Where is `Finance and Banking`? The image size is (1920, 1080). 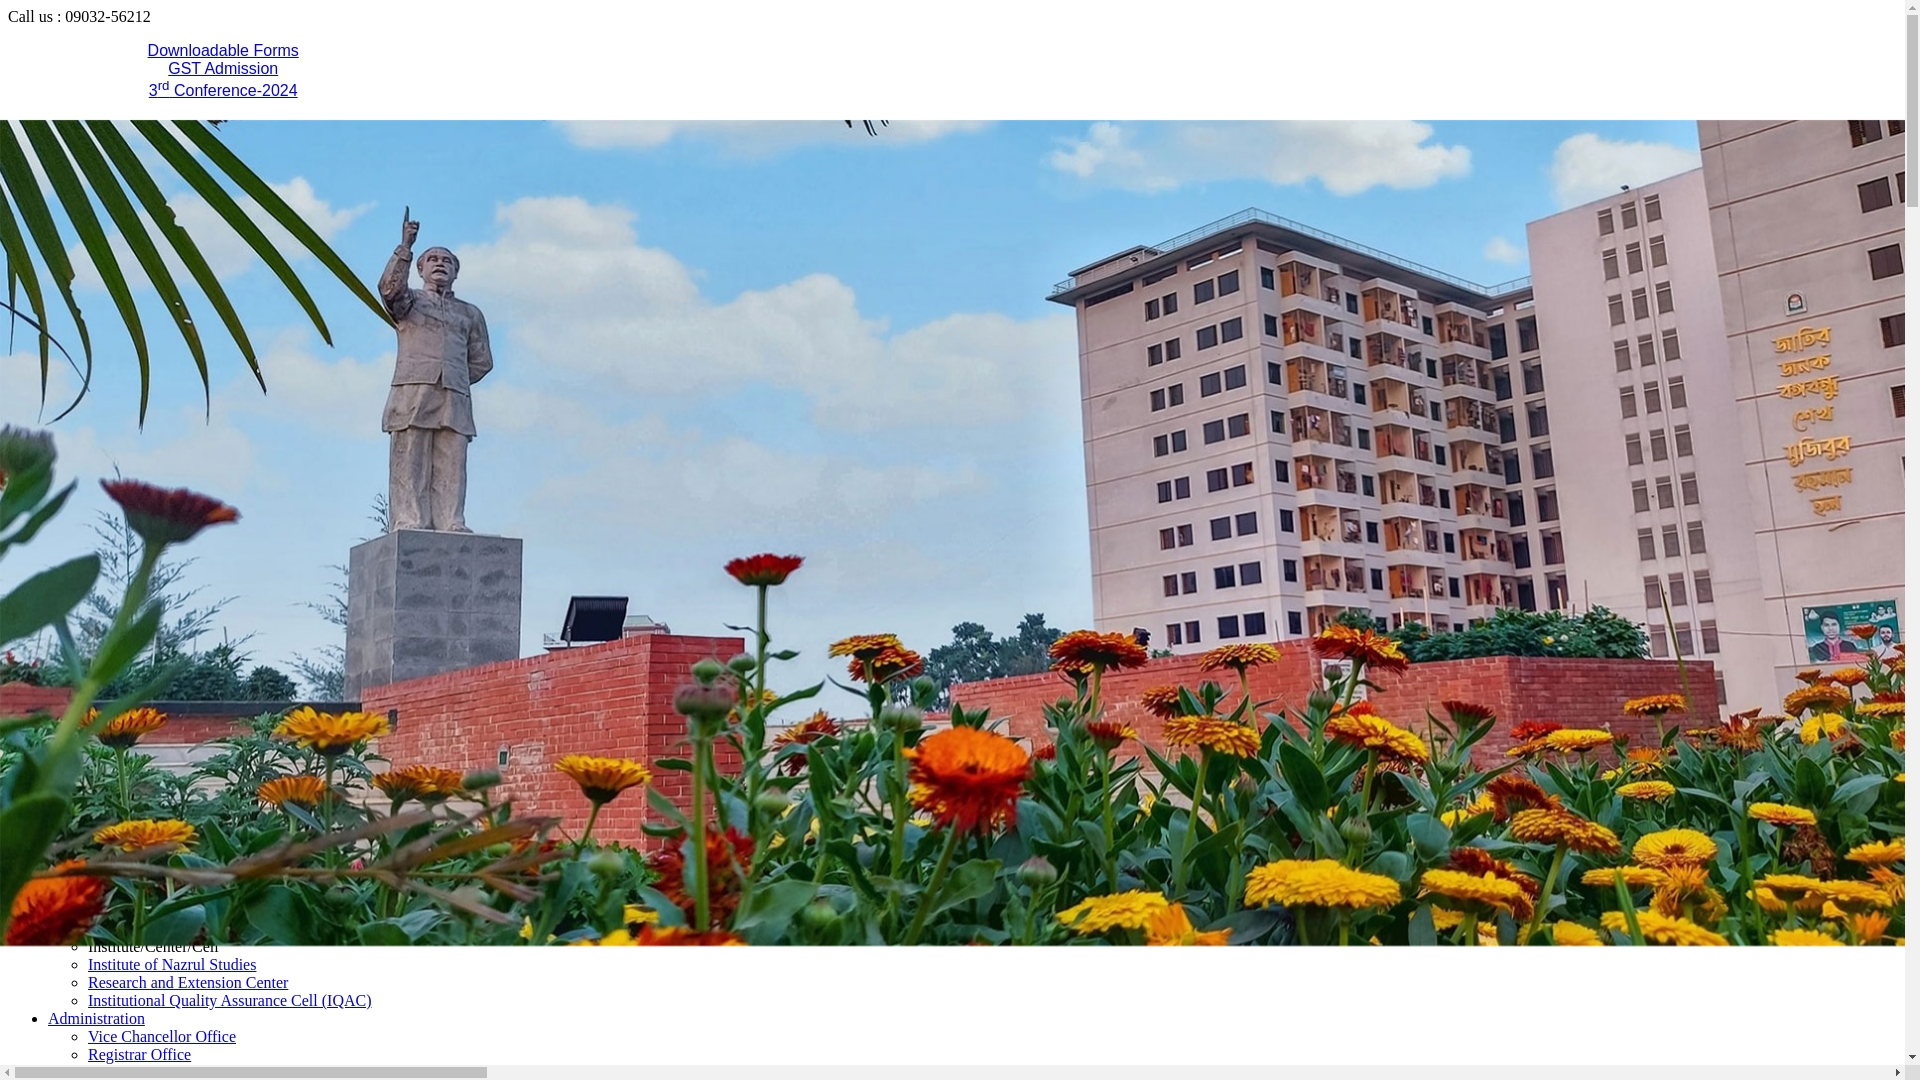
Finance and Banking is located at coordinates (156, 874).